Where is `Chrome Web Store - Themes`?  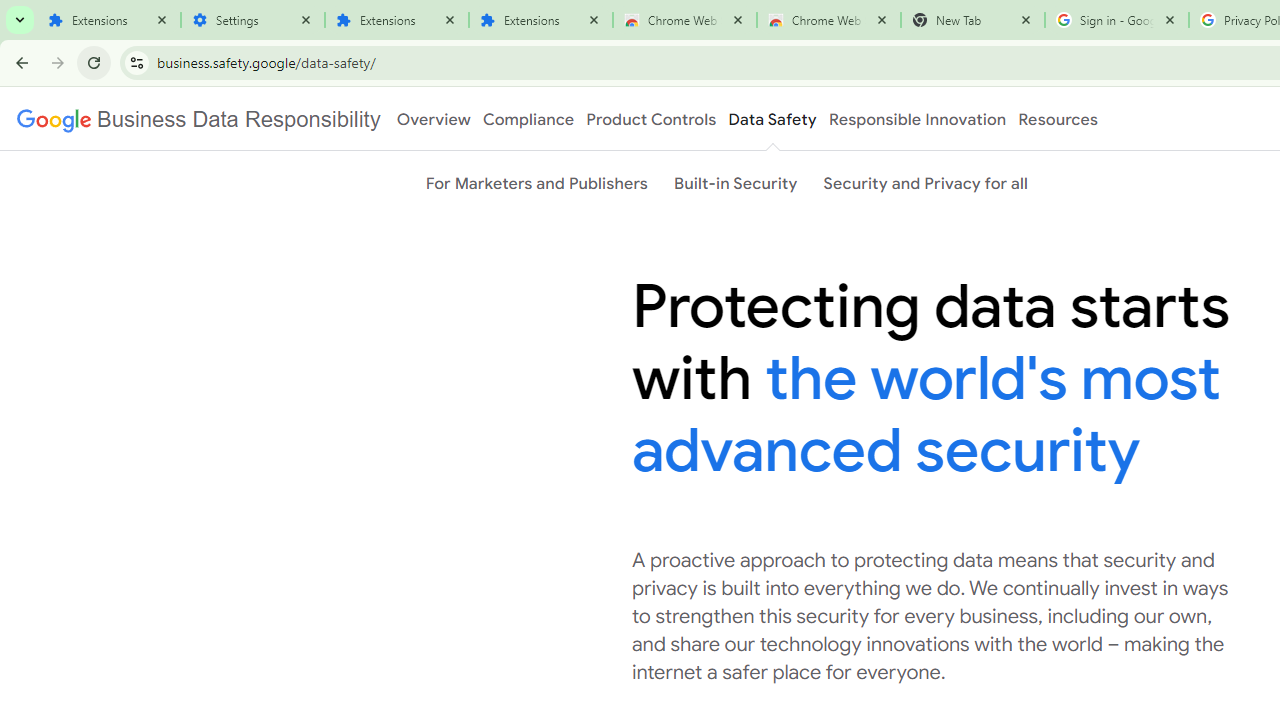 Chrome Web Store - Themes is located at coordinates (828, 20).